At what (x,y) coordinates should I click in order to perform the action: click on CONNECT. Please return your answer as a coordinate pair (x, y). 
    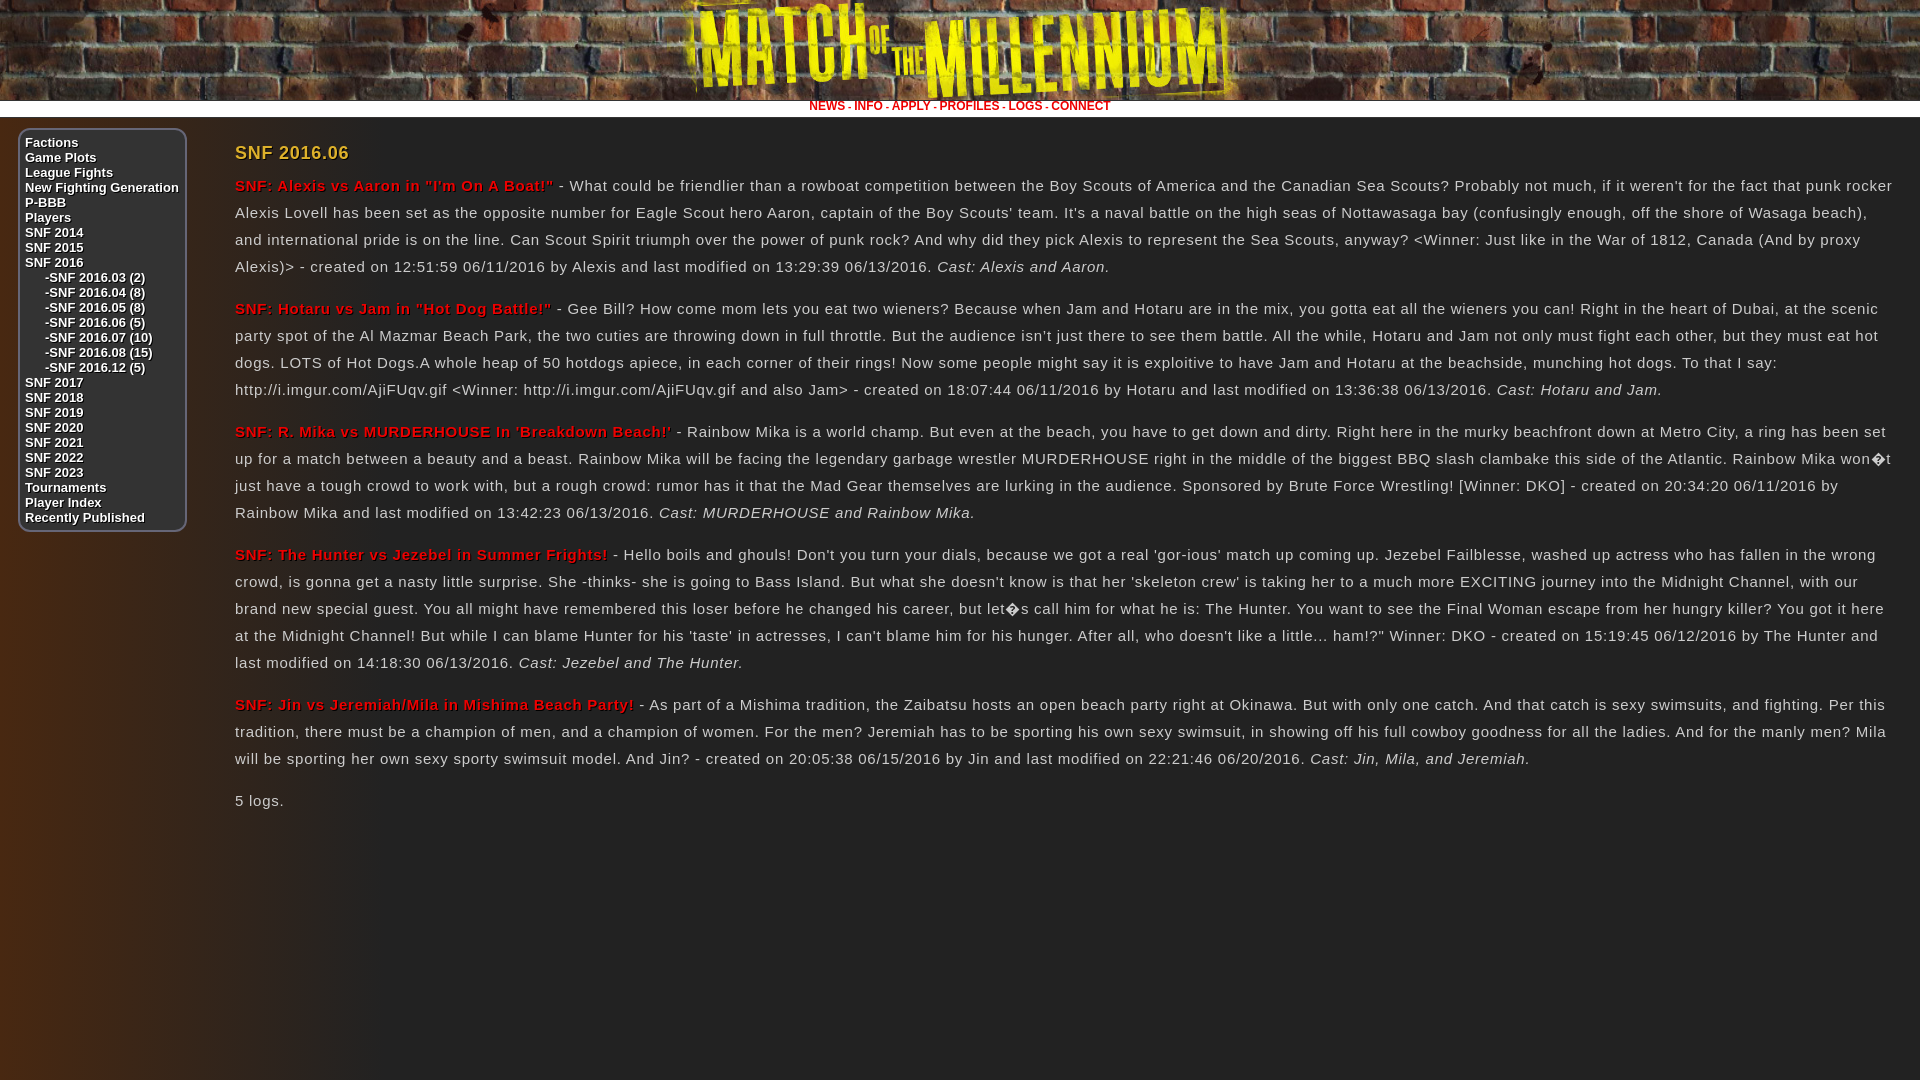
    Looking at the image, I should click on (1080, 106).